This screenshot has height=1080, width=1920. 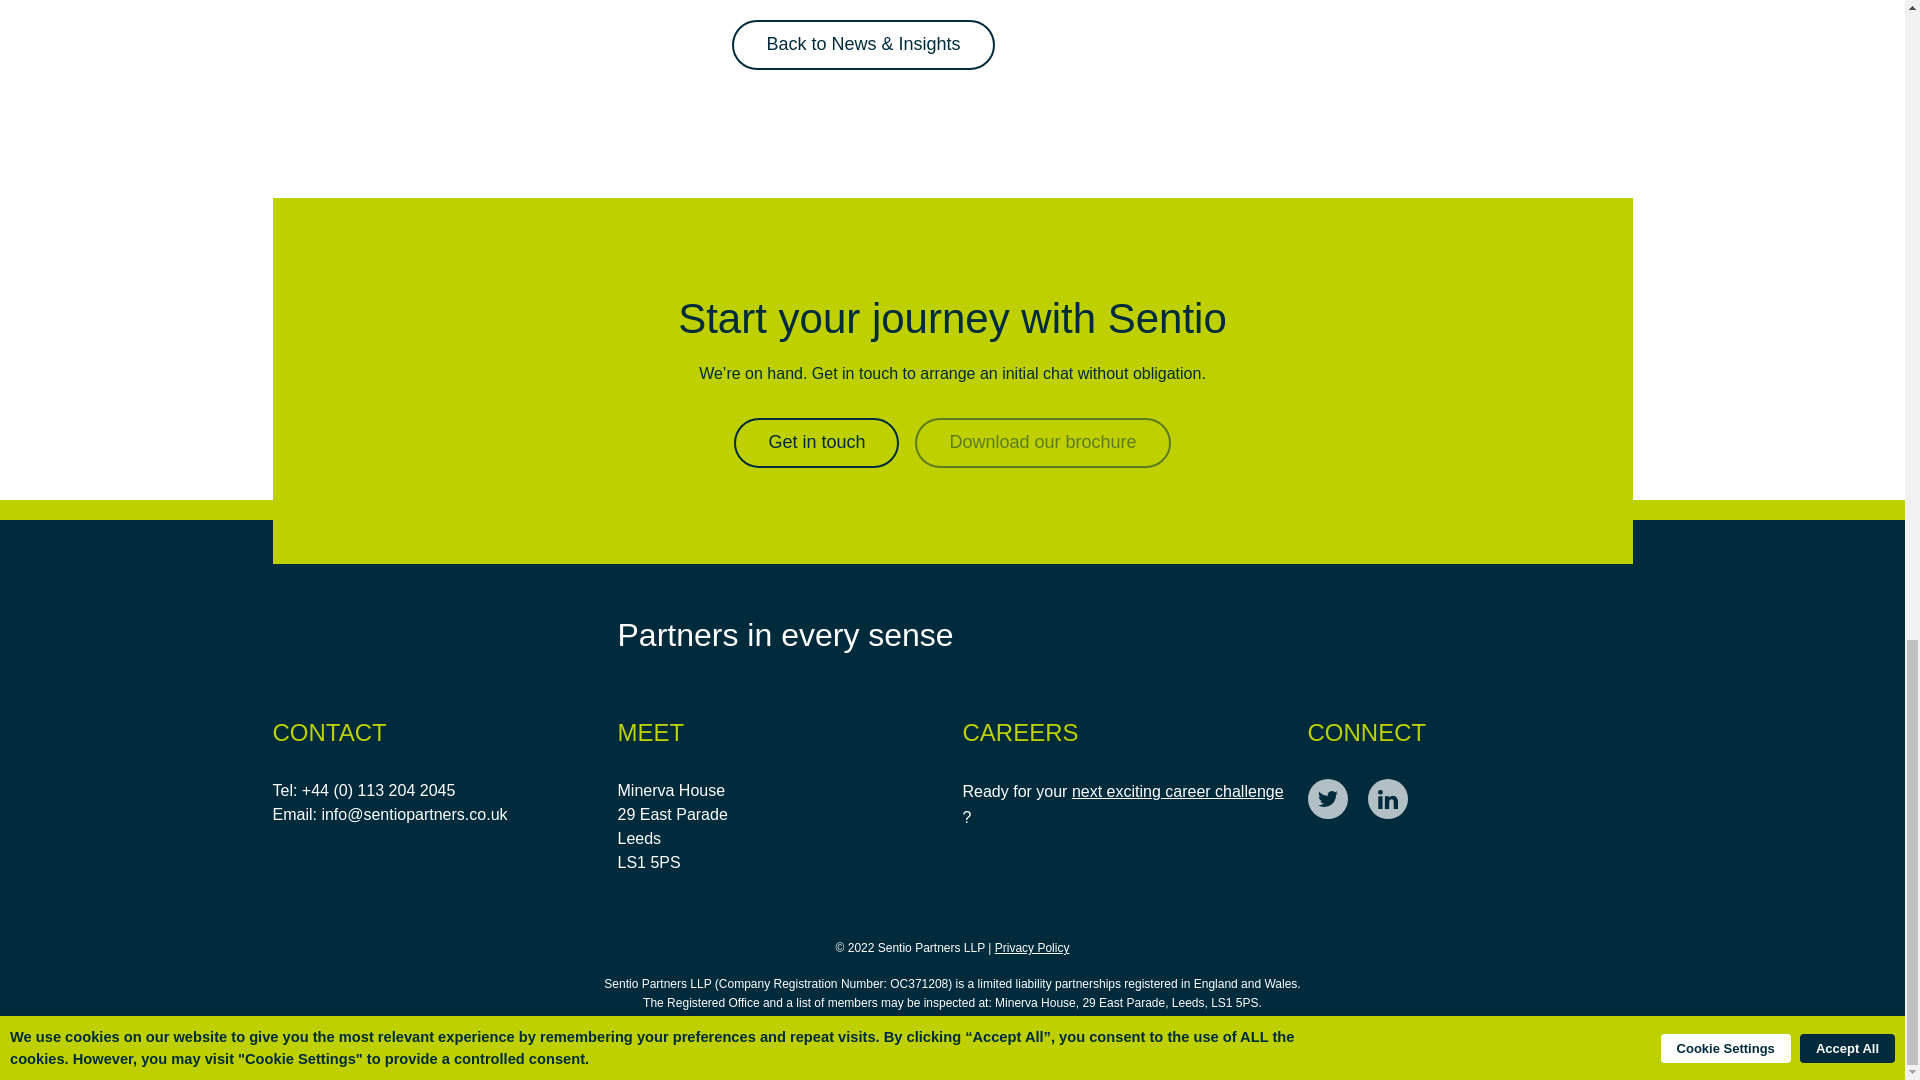 What do you see at coordinates (1042, 442) in the screenshot?
I see `Download our brochure` at bounding box center [1042, 442].